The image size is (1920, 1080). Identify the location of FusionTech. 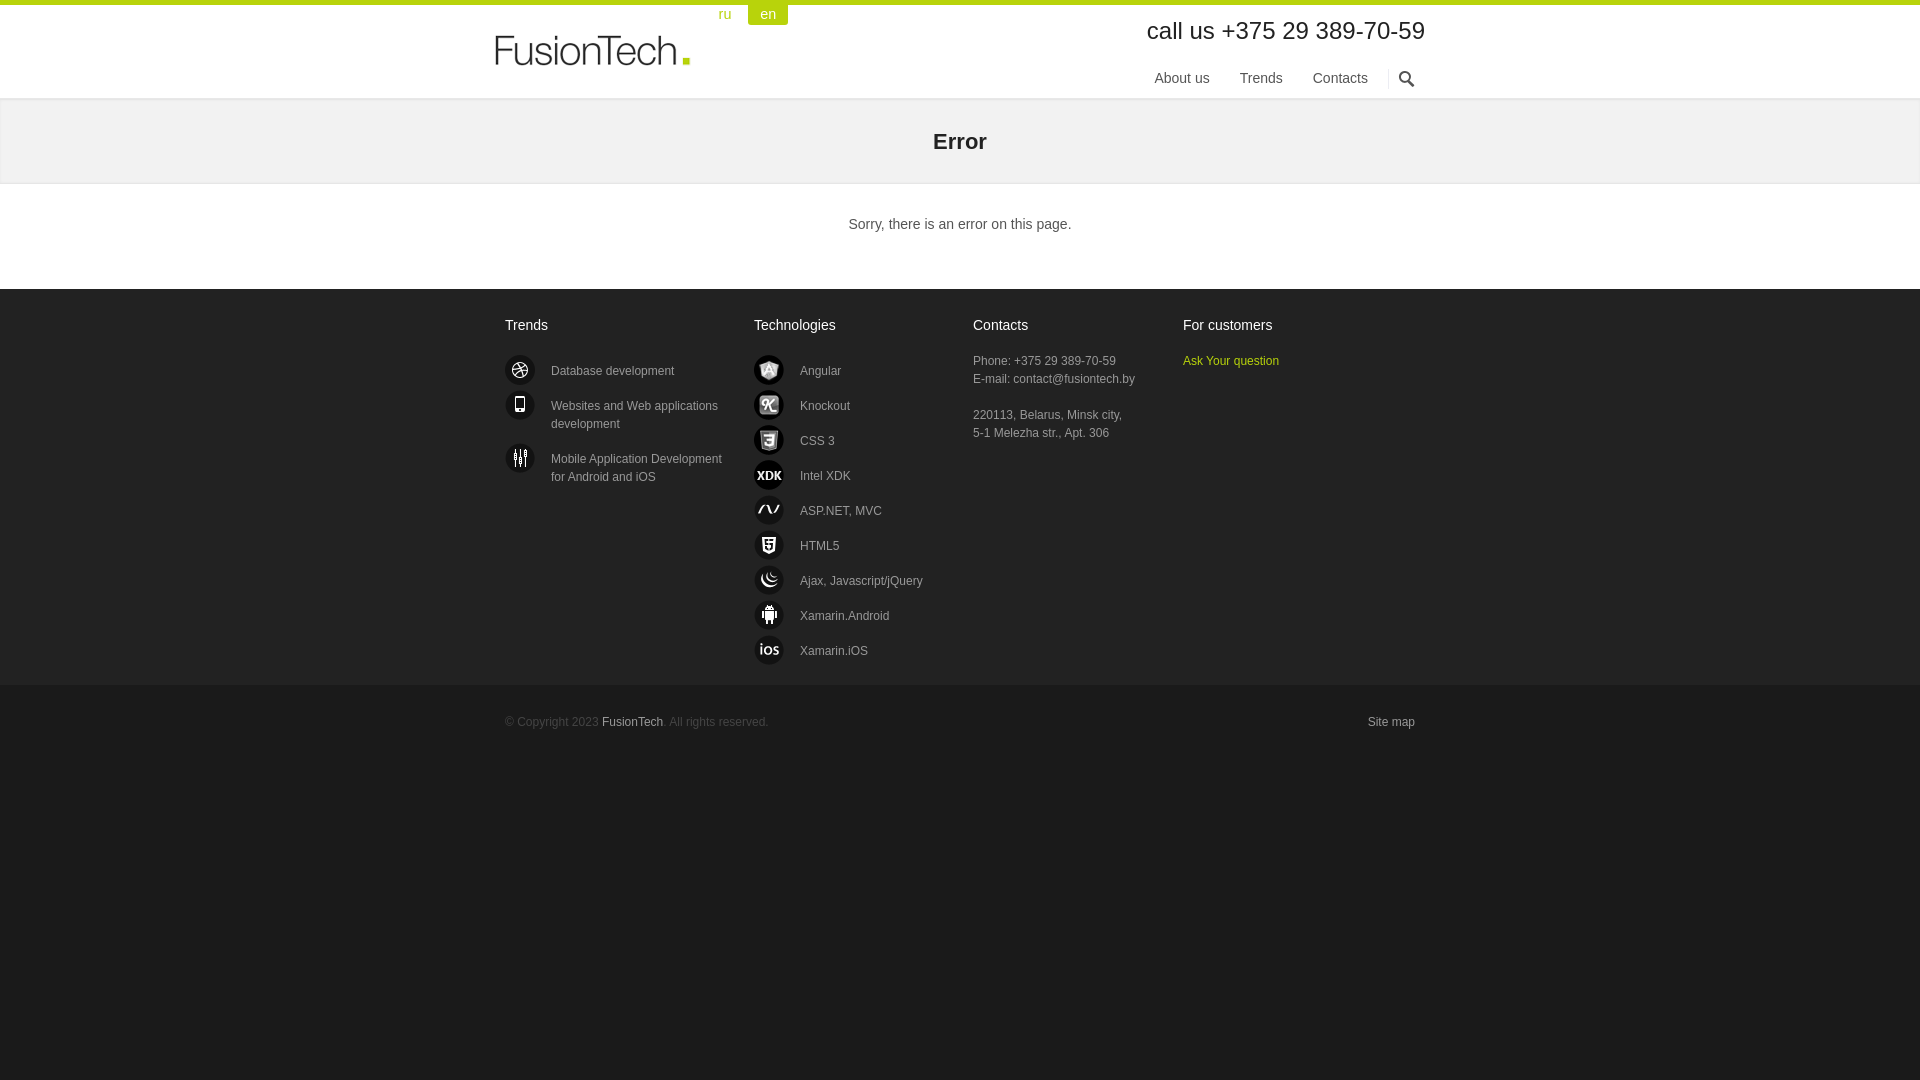
(595, 62).